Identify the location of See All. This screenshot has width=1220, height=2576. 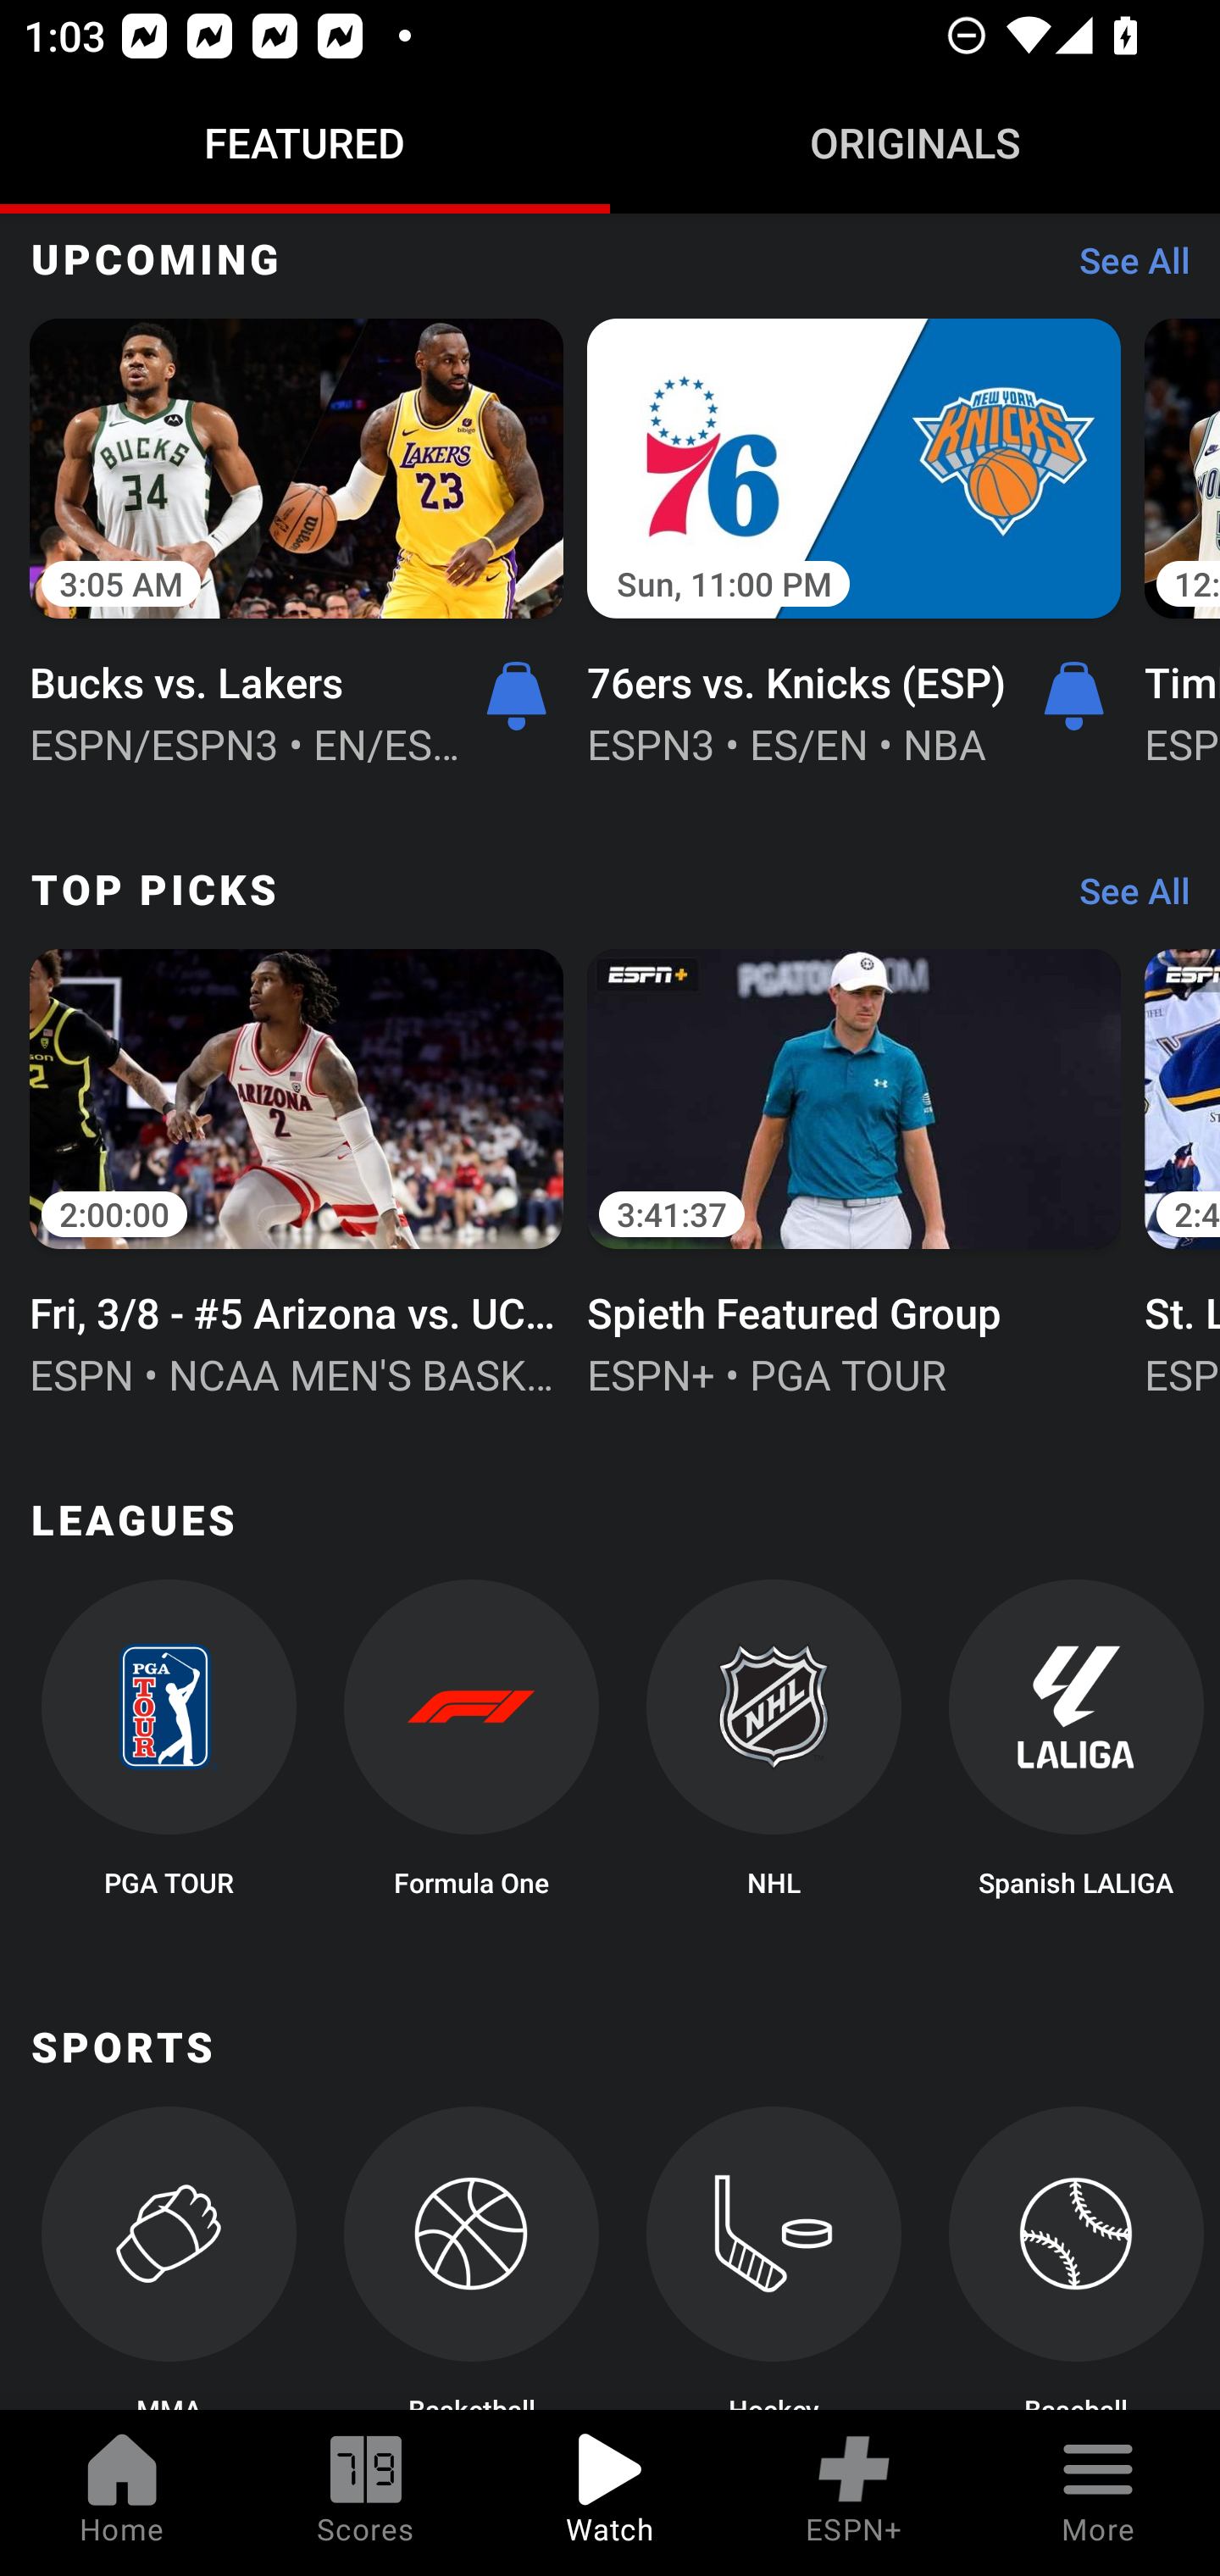
(1123, 898).